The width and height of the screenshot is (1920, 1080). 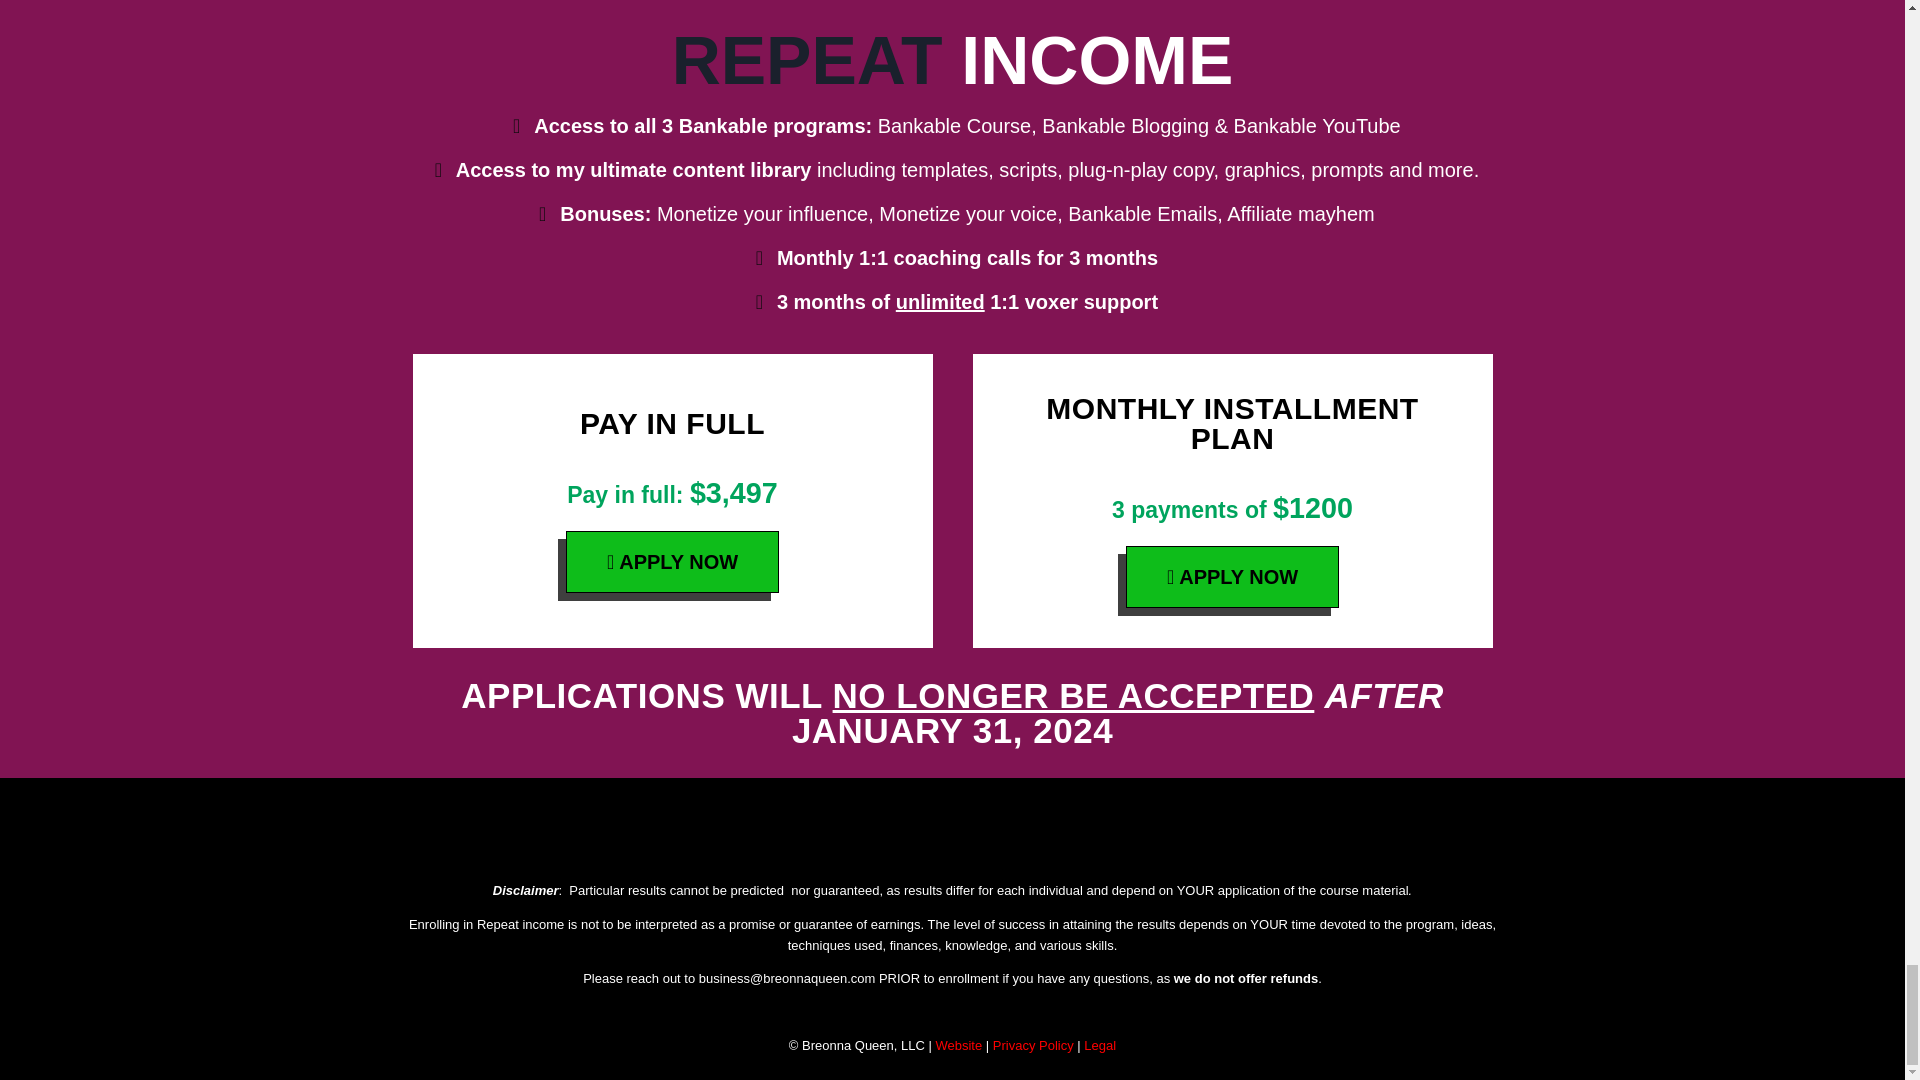 What do you see at coordinates (1232, 577) in the screenshot?
I see `APPLY NOW` at bounding box center [1232, 577].